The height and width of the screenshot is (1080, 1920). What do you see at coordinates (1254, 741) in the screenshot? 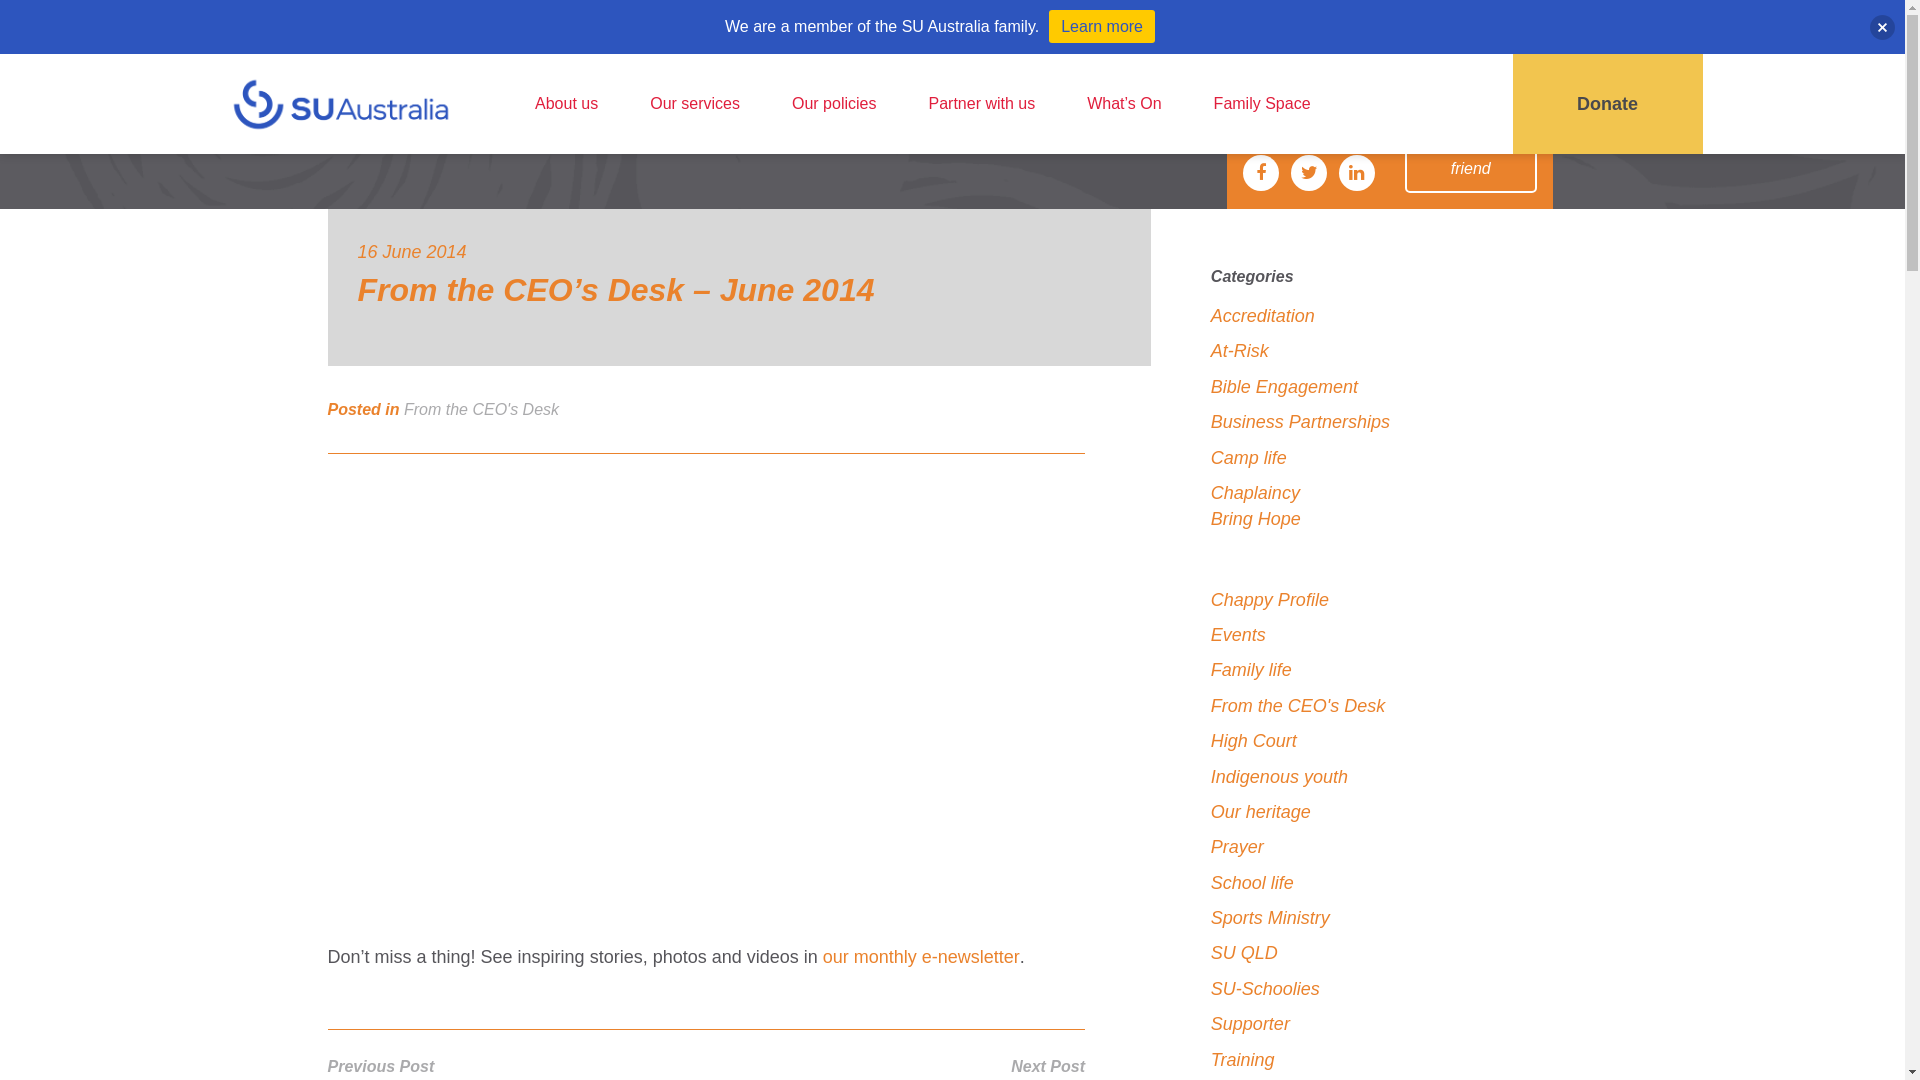
I see `High Court` at bounding box center [1254, 741].